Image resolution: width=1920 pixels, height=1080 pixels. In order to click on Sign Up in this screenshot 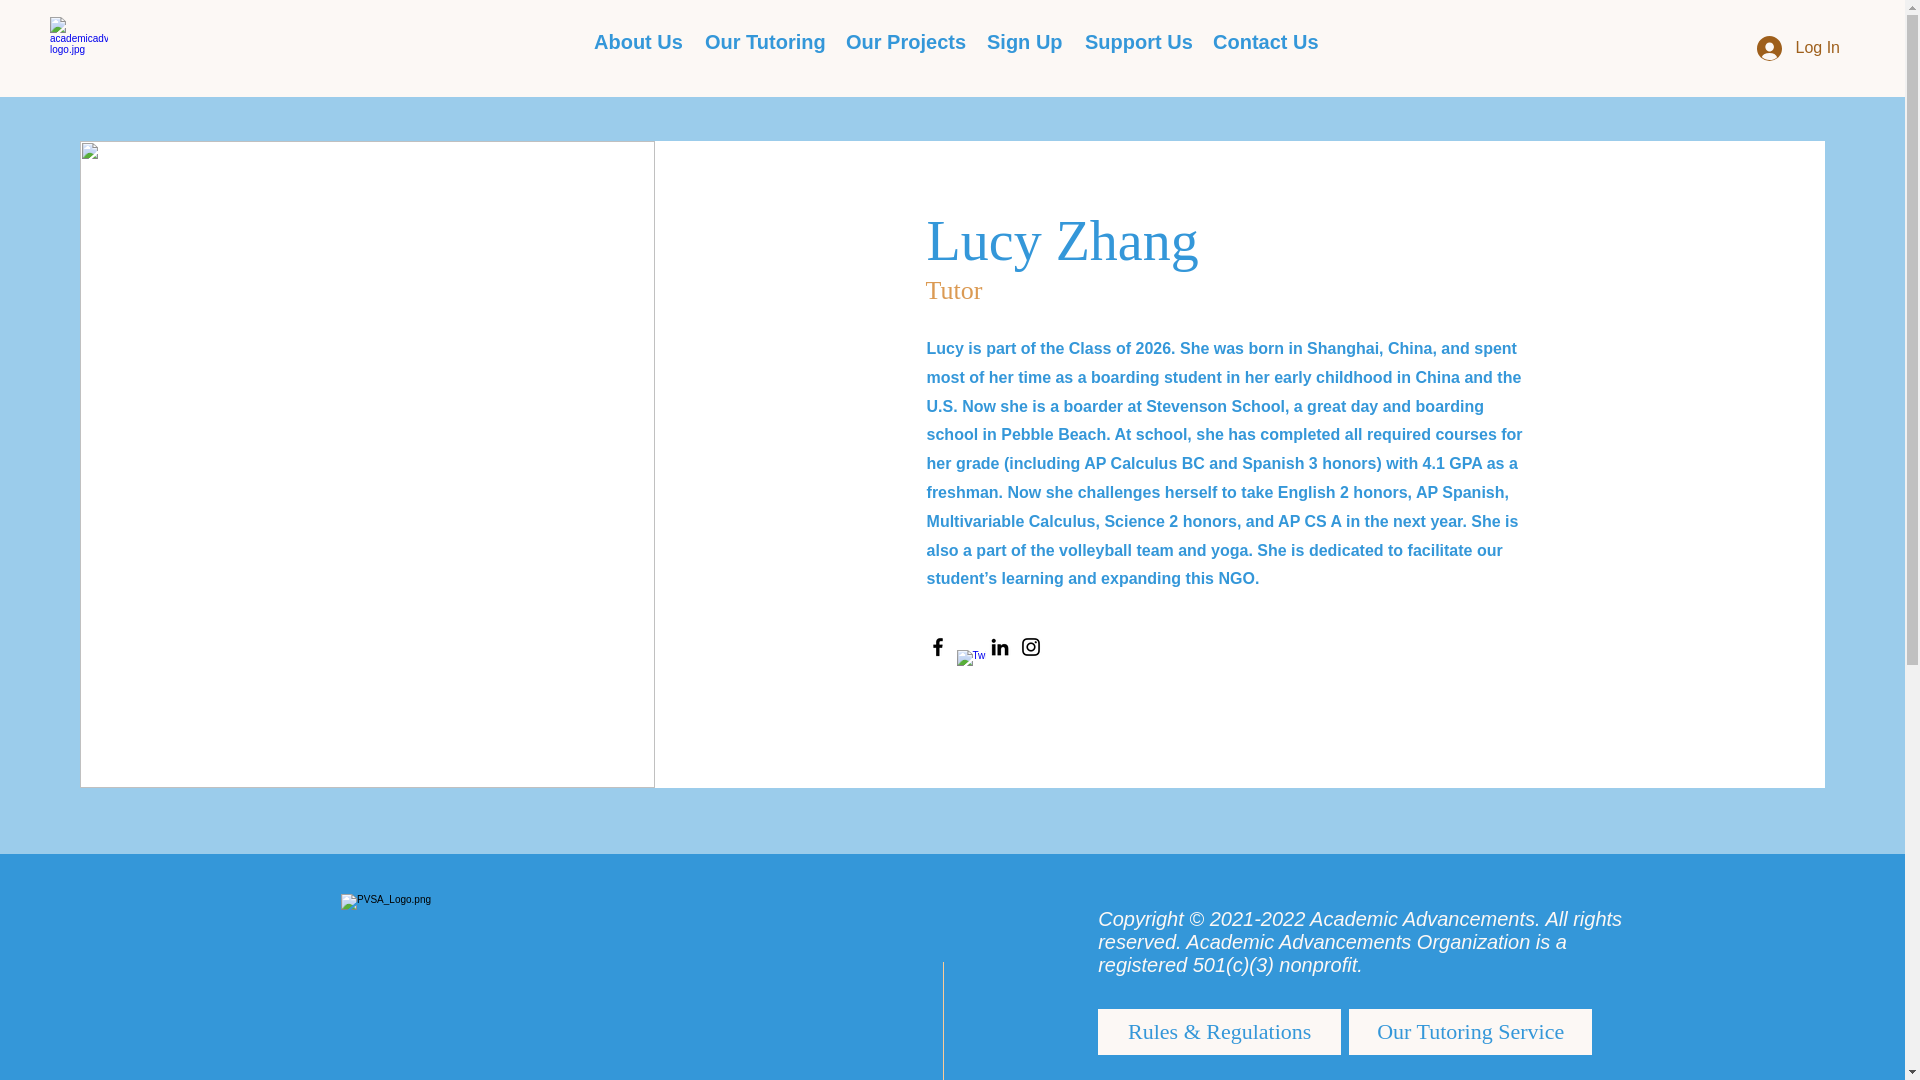, I will do `click(1020, 42)`.